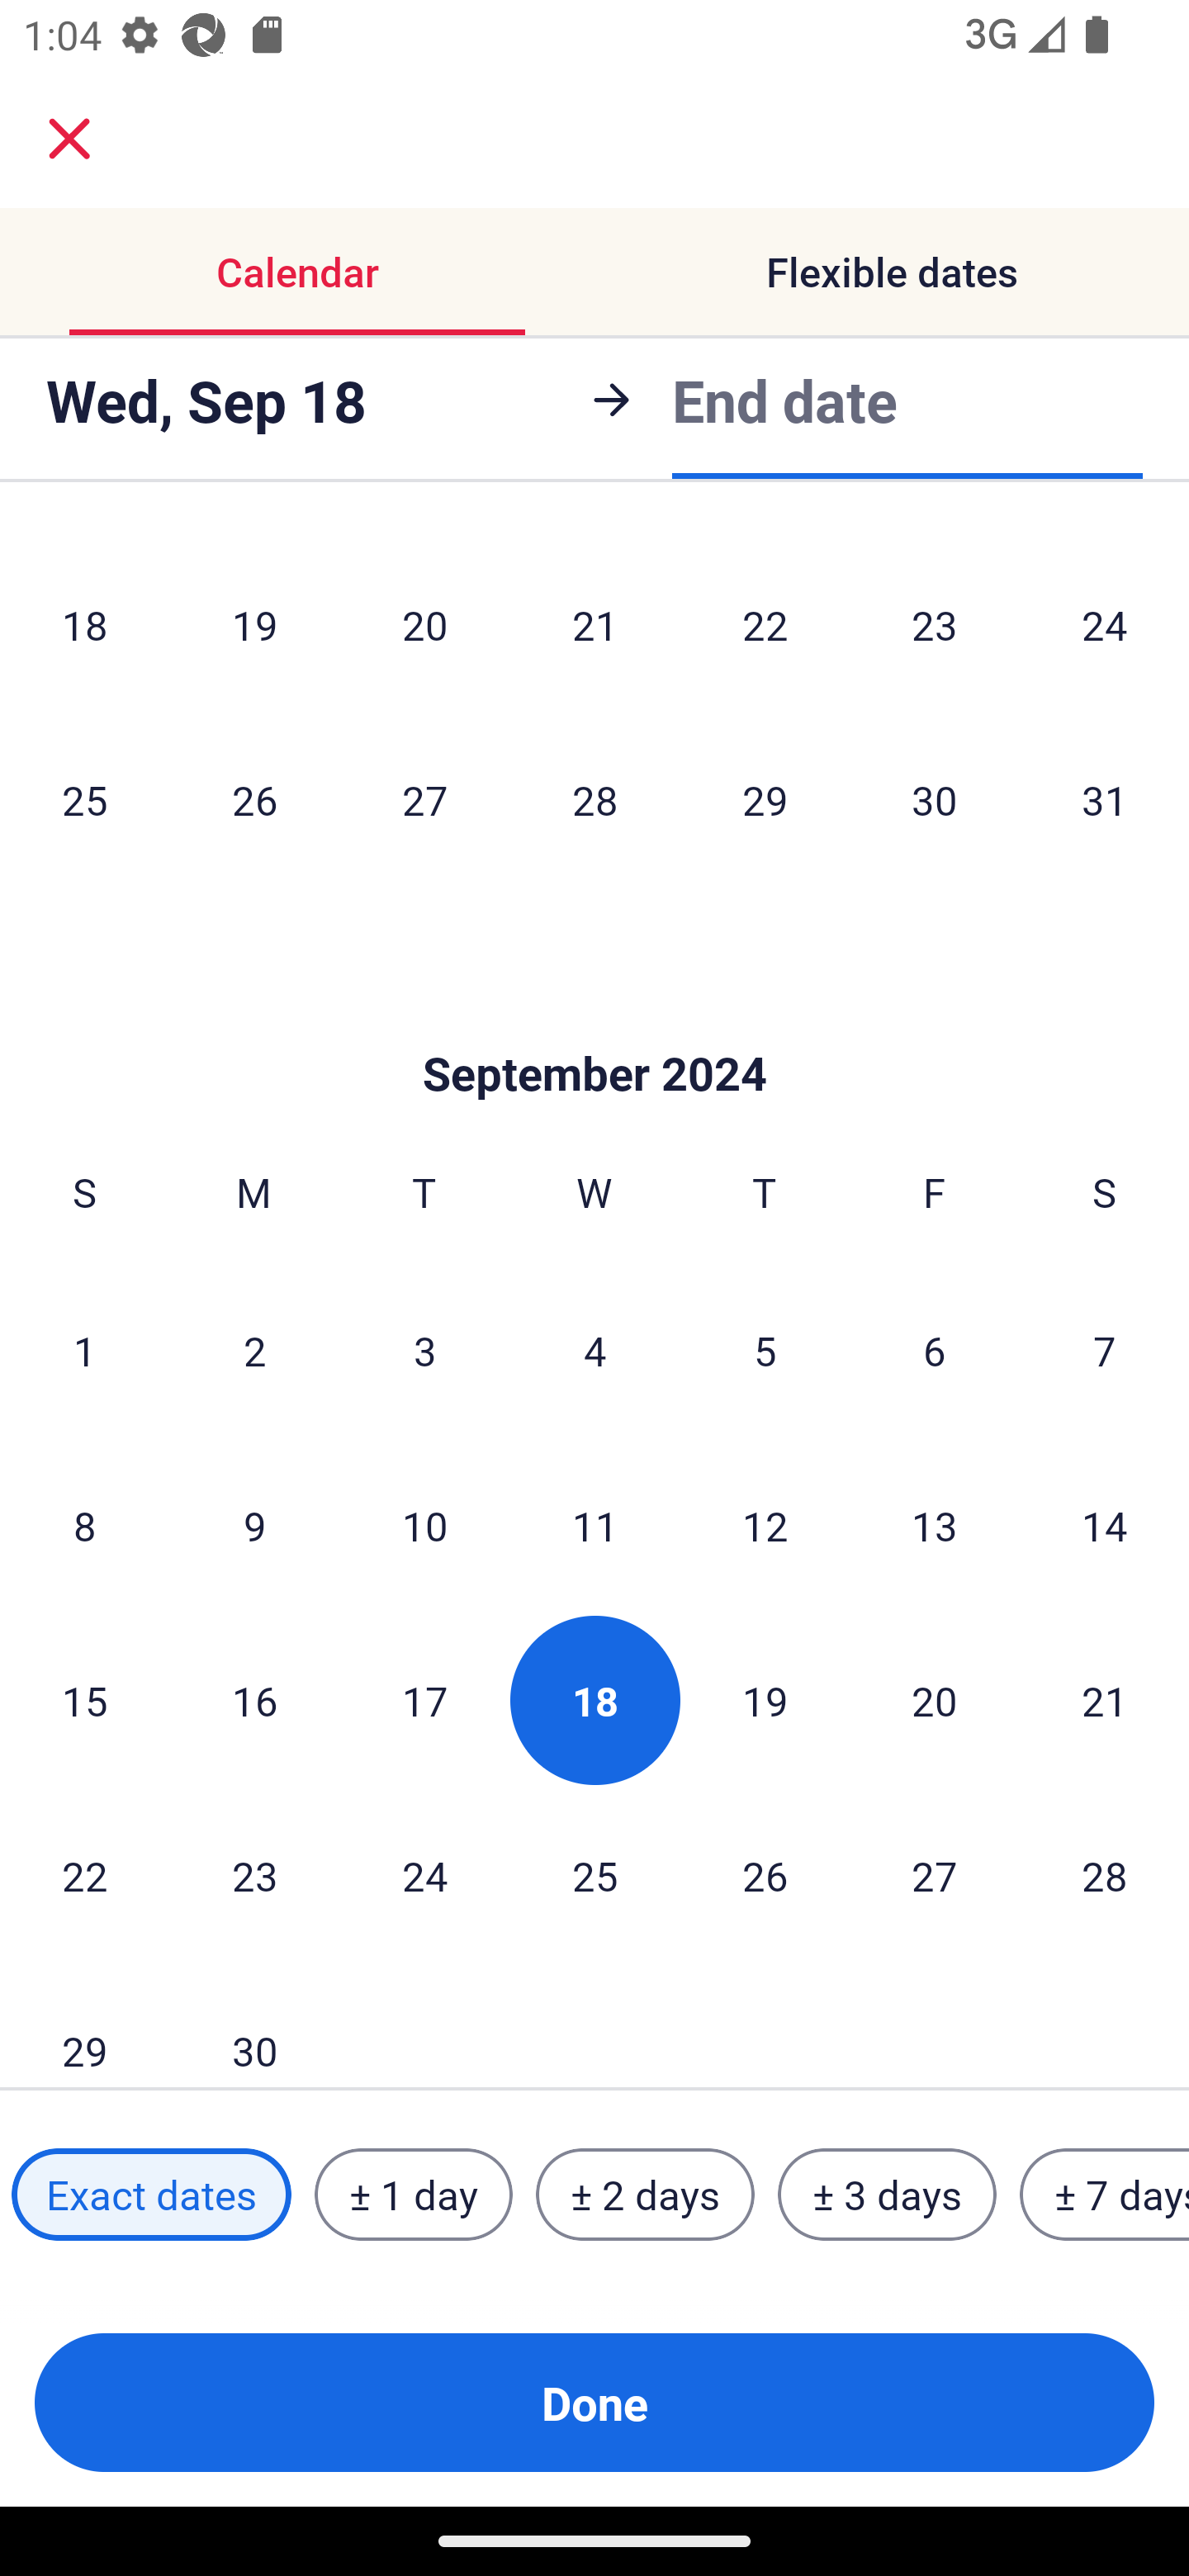 The width and height of the screenshot is (1189, 2576). Describe the element at coordinates (594, 1349) in the screenshot. I see `4 Wednesday, September 4, 2024` at that location.